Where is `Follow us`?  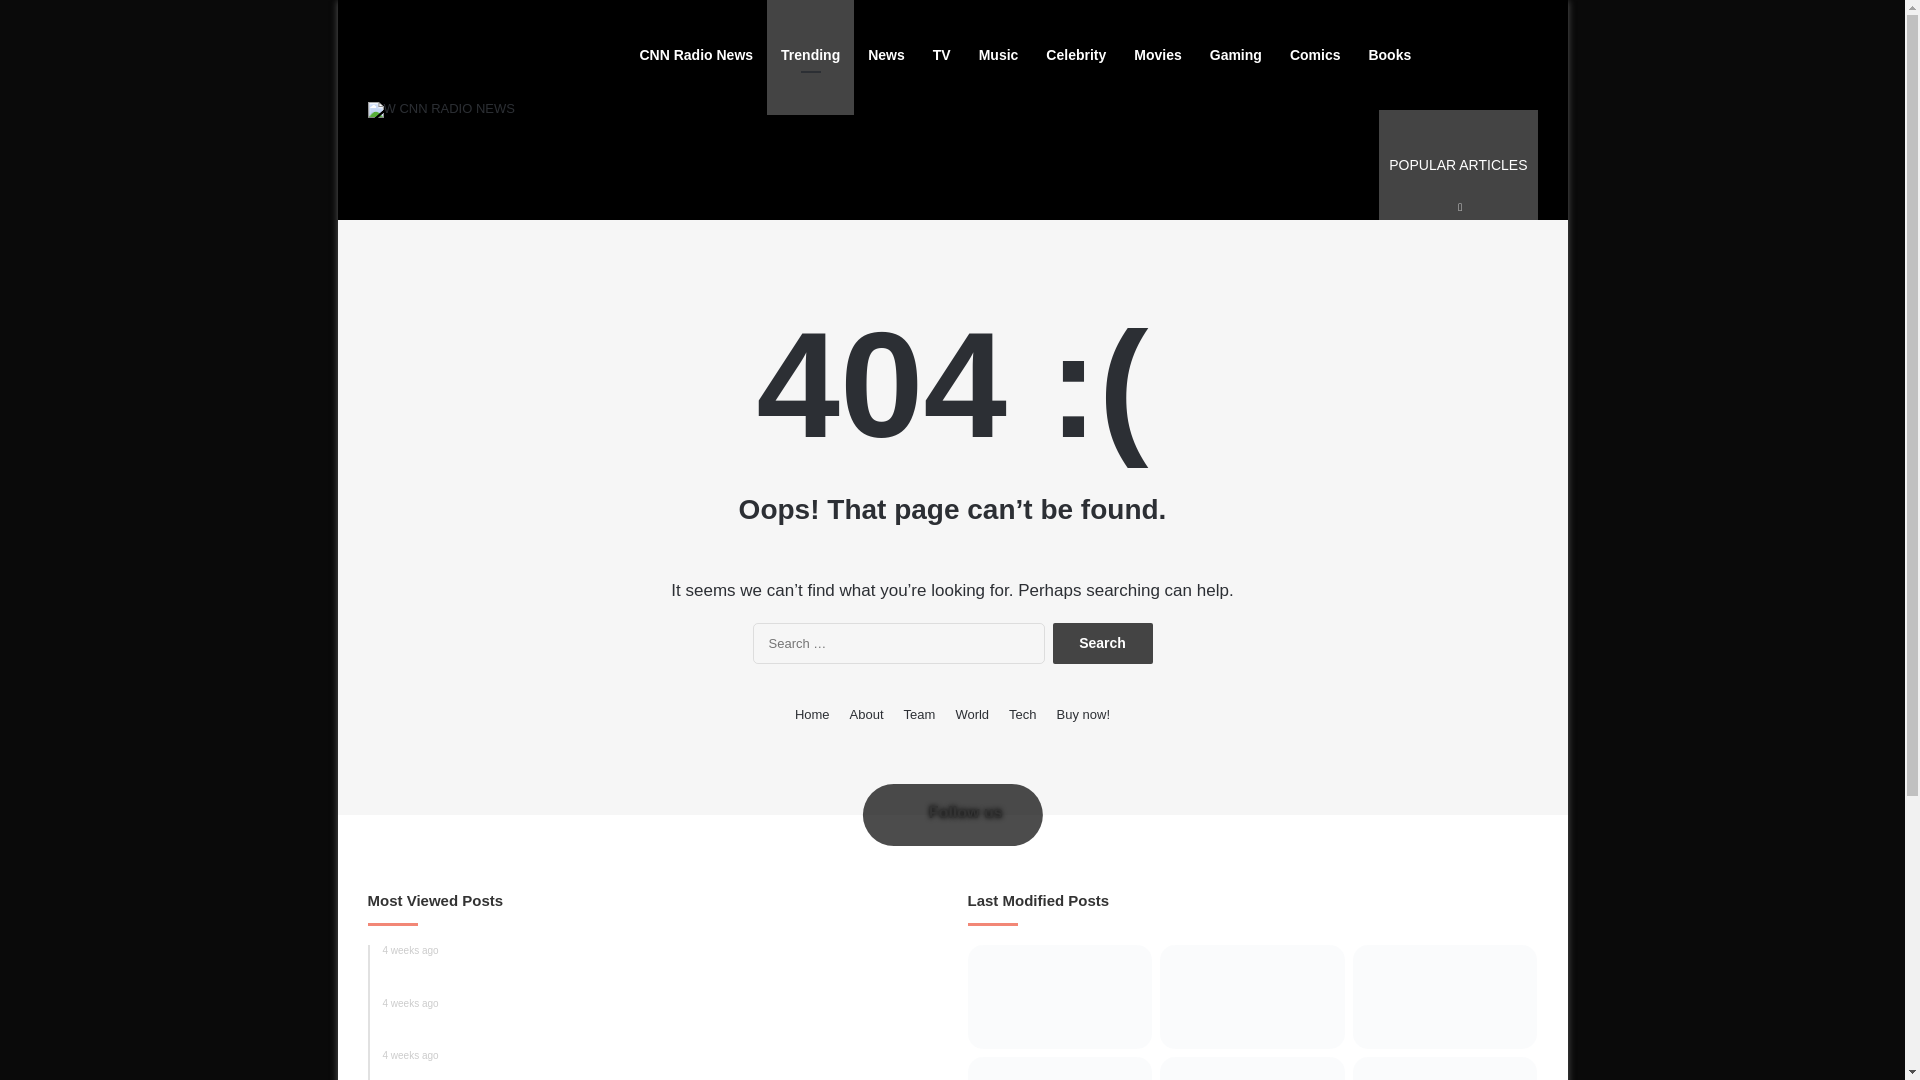
Follow us is located at coordinates (920, 714).